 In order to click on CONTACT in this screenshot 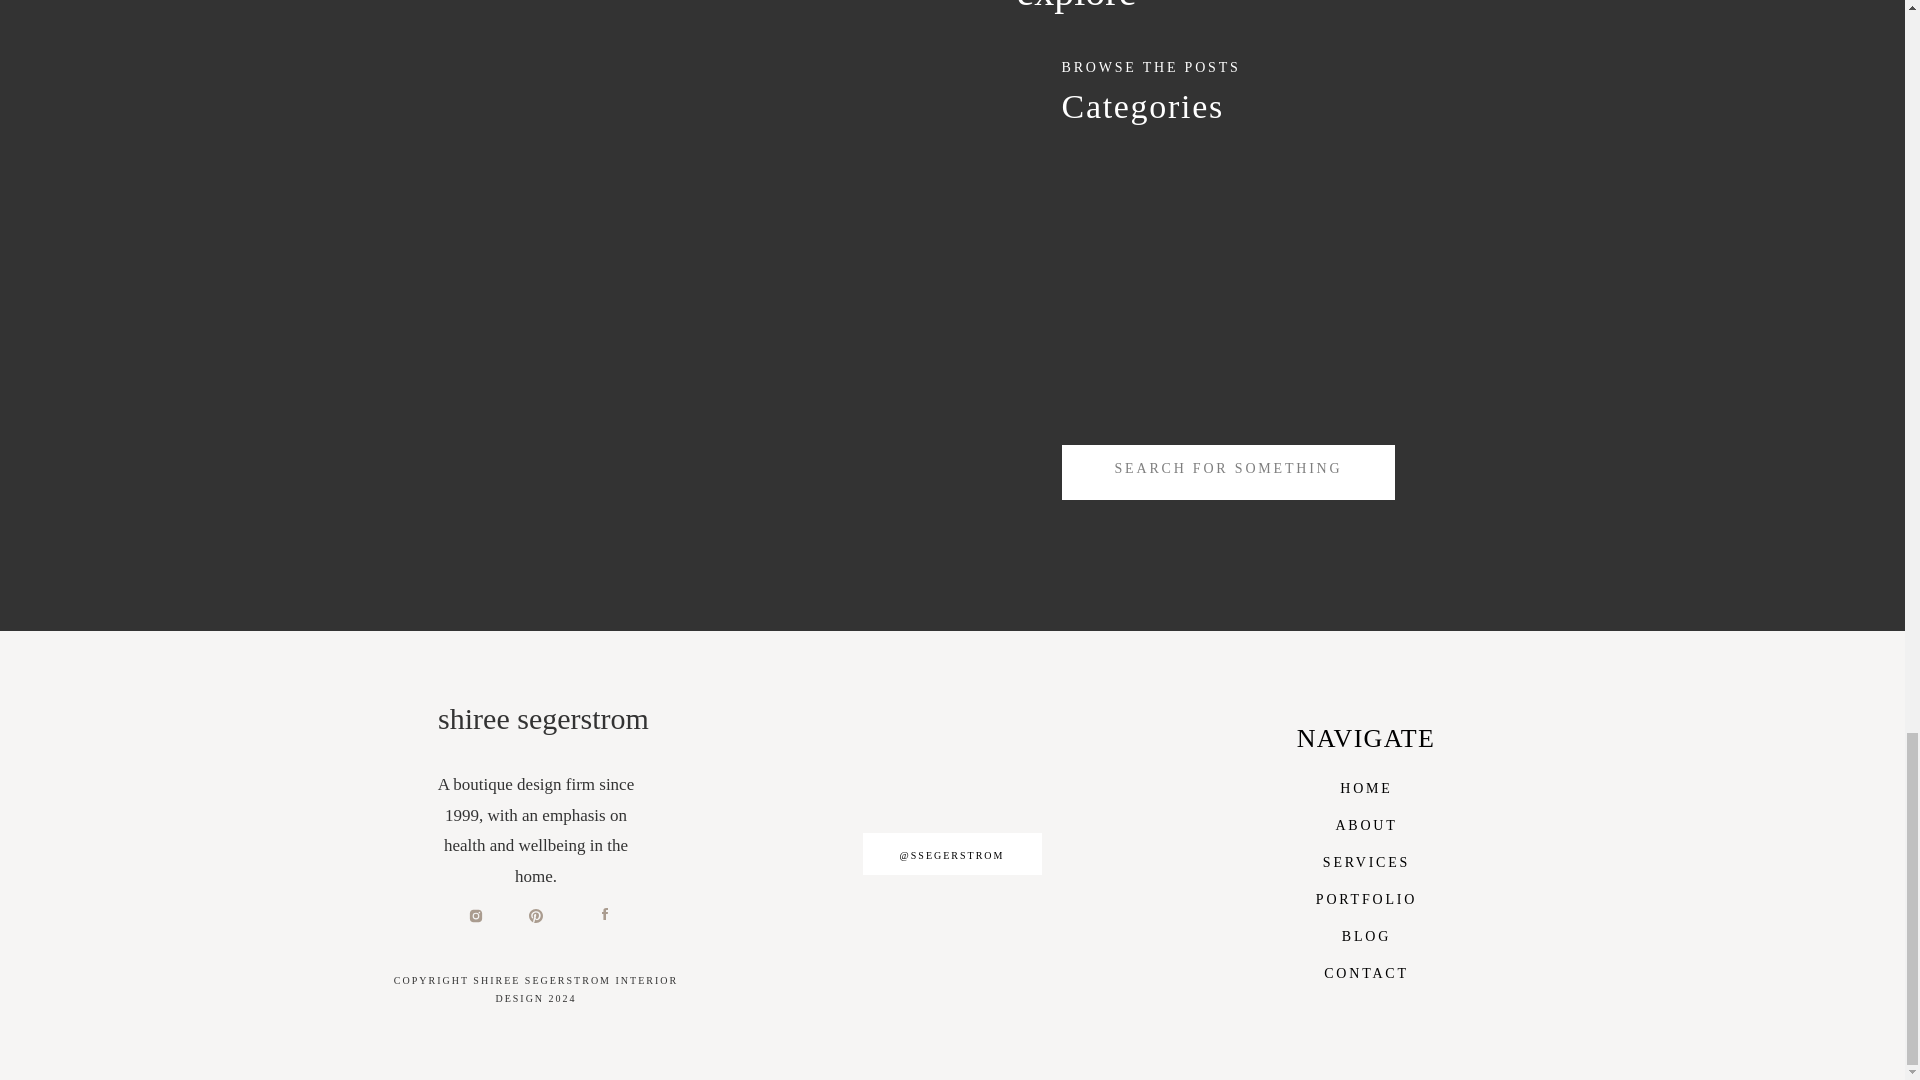, I will do `click(1366, 971)`.